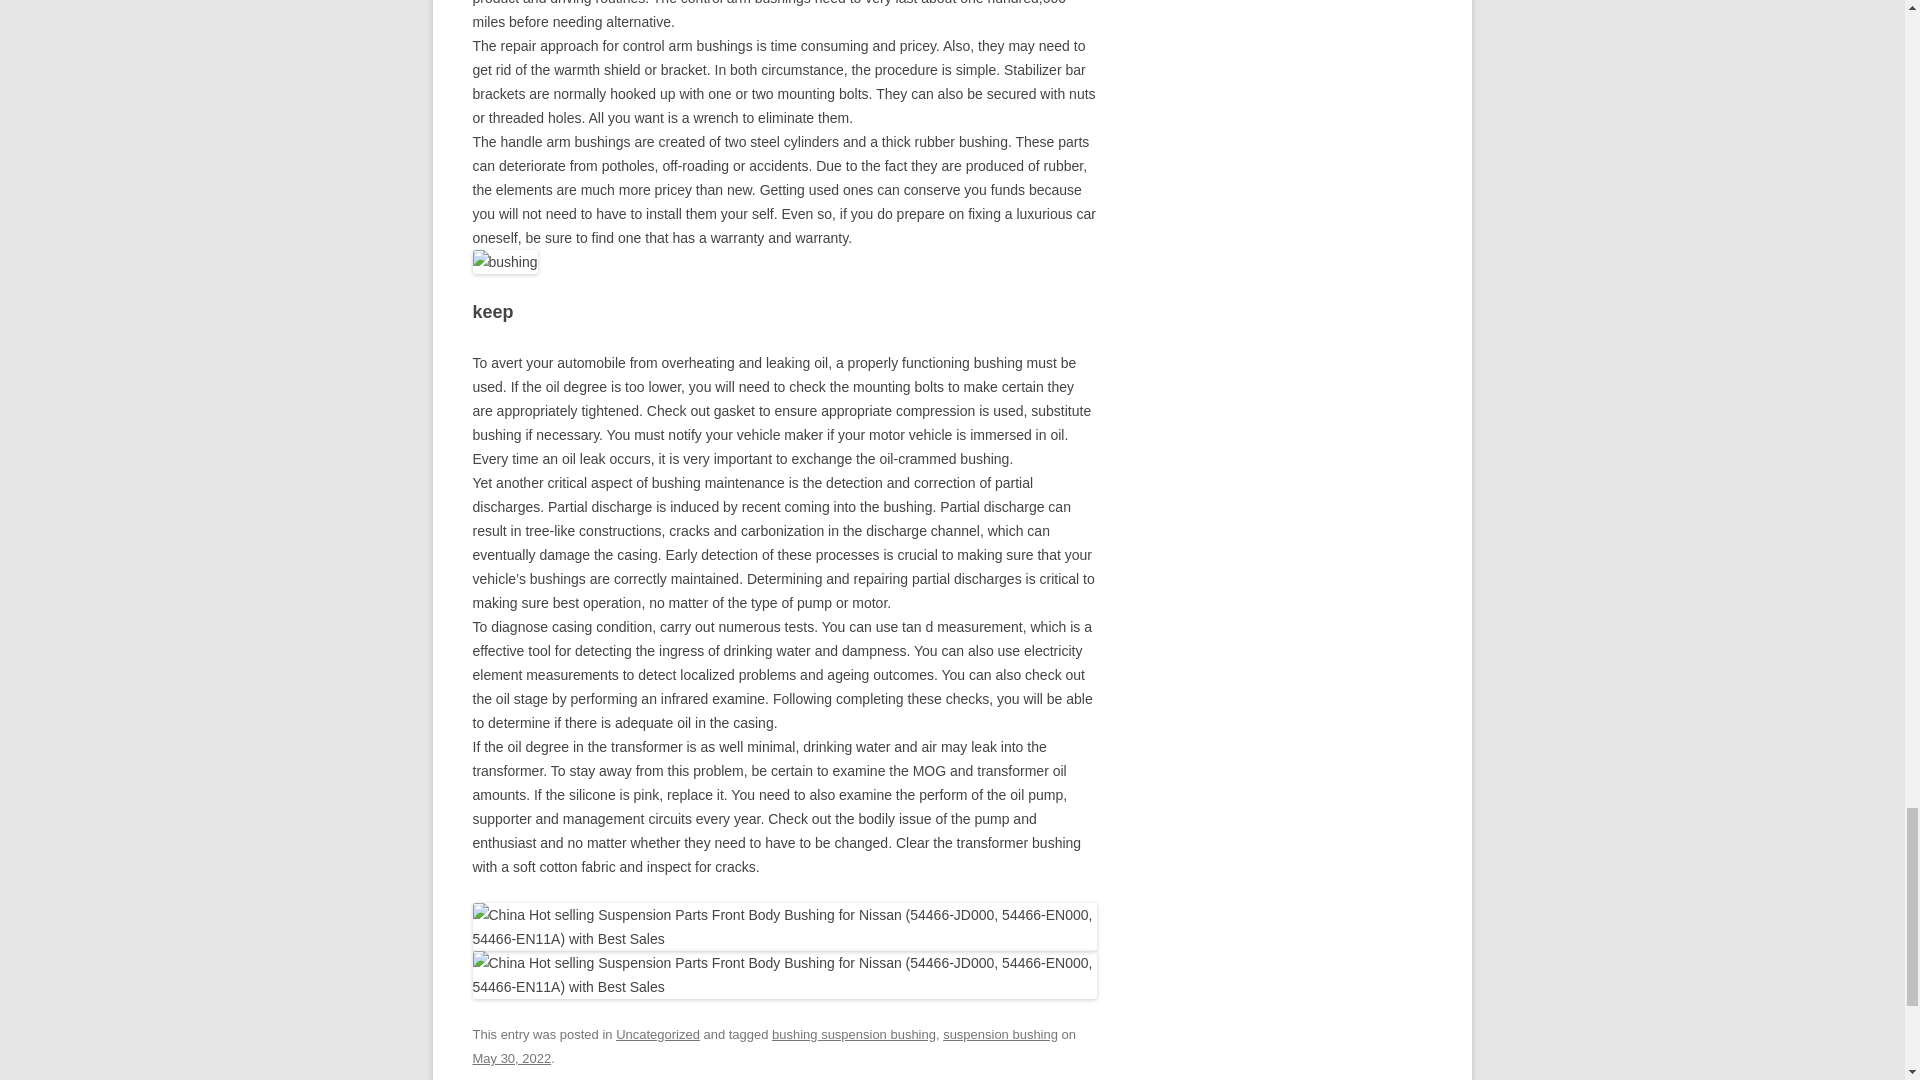 The height and width of the screenshot is (1080, 1920). I want to click on May 30, 2022, so click(512, 1058).